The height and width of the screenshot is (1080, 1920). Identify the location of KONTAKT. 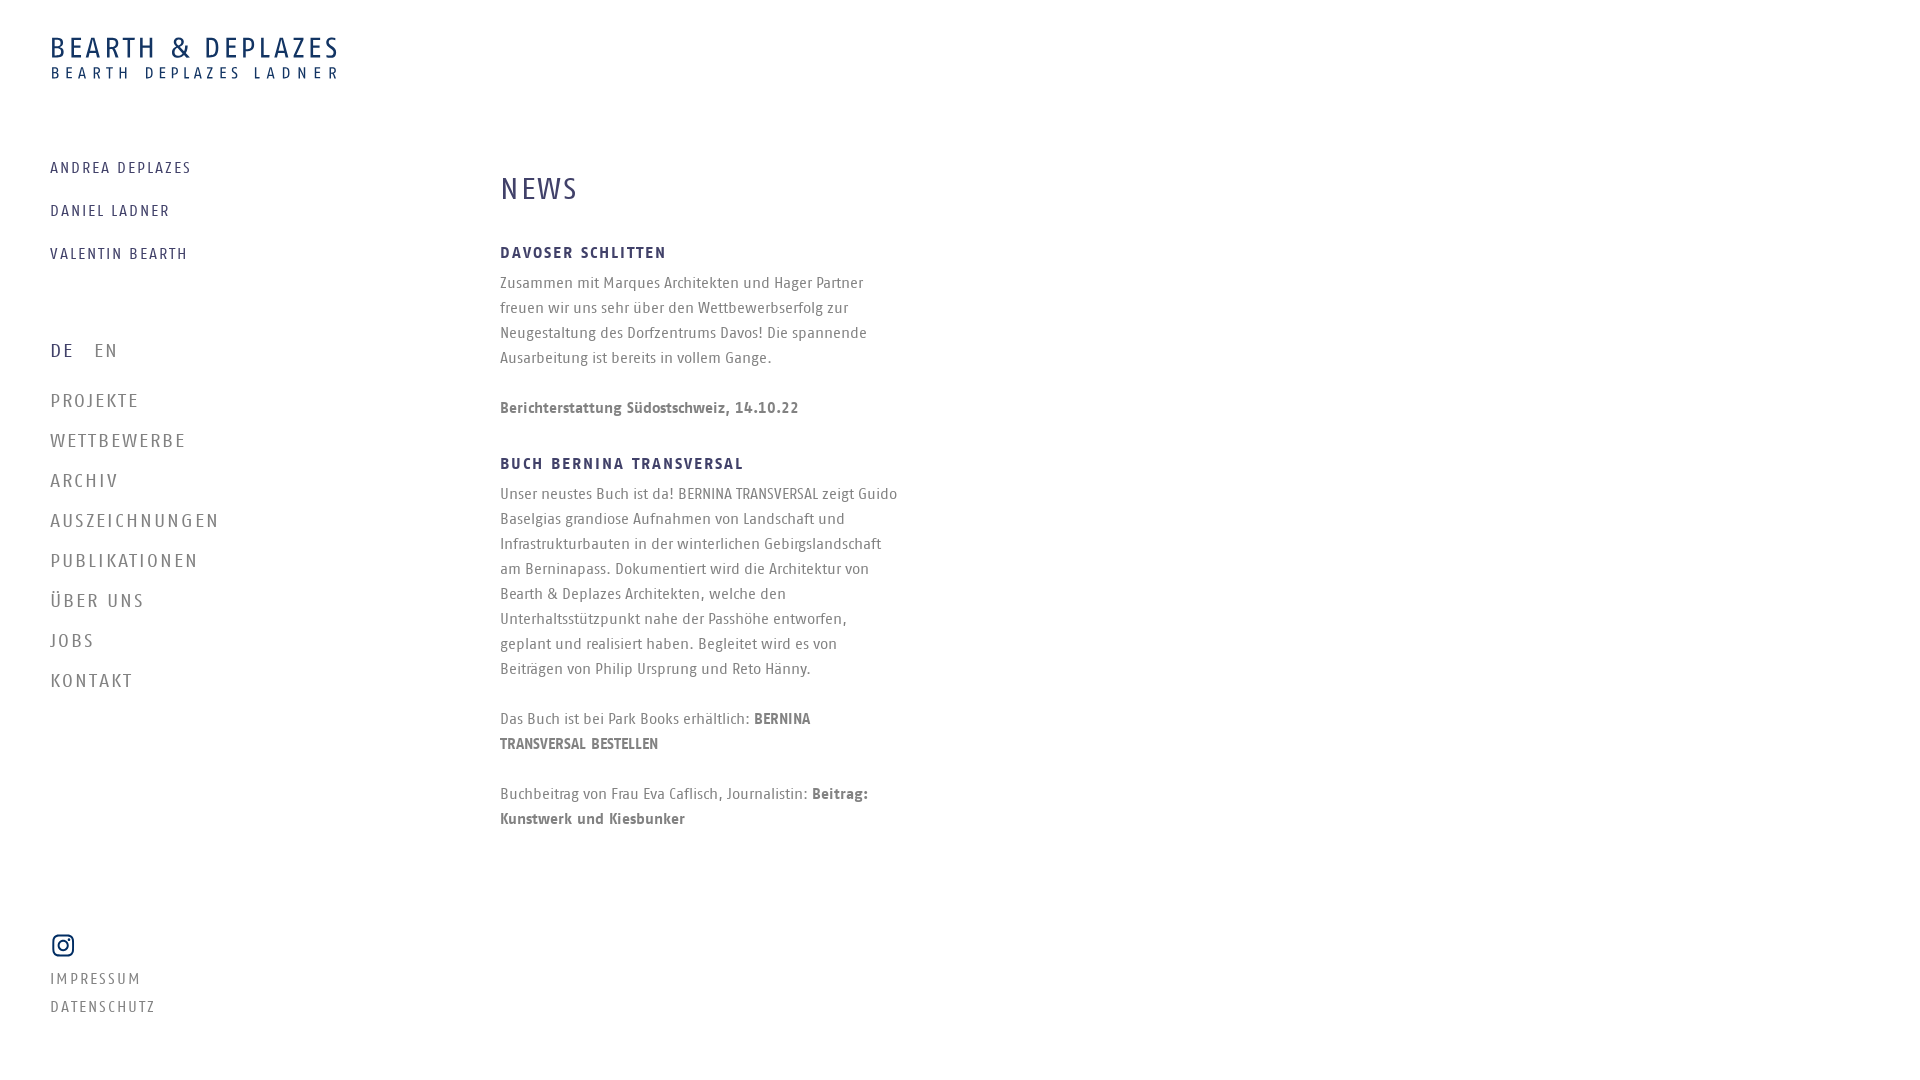
(215, 682).